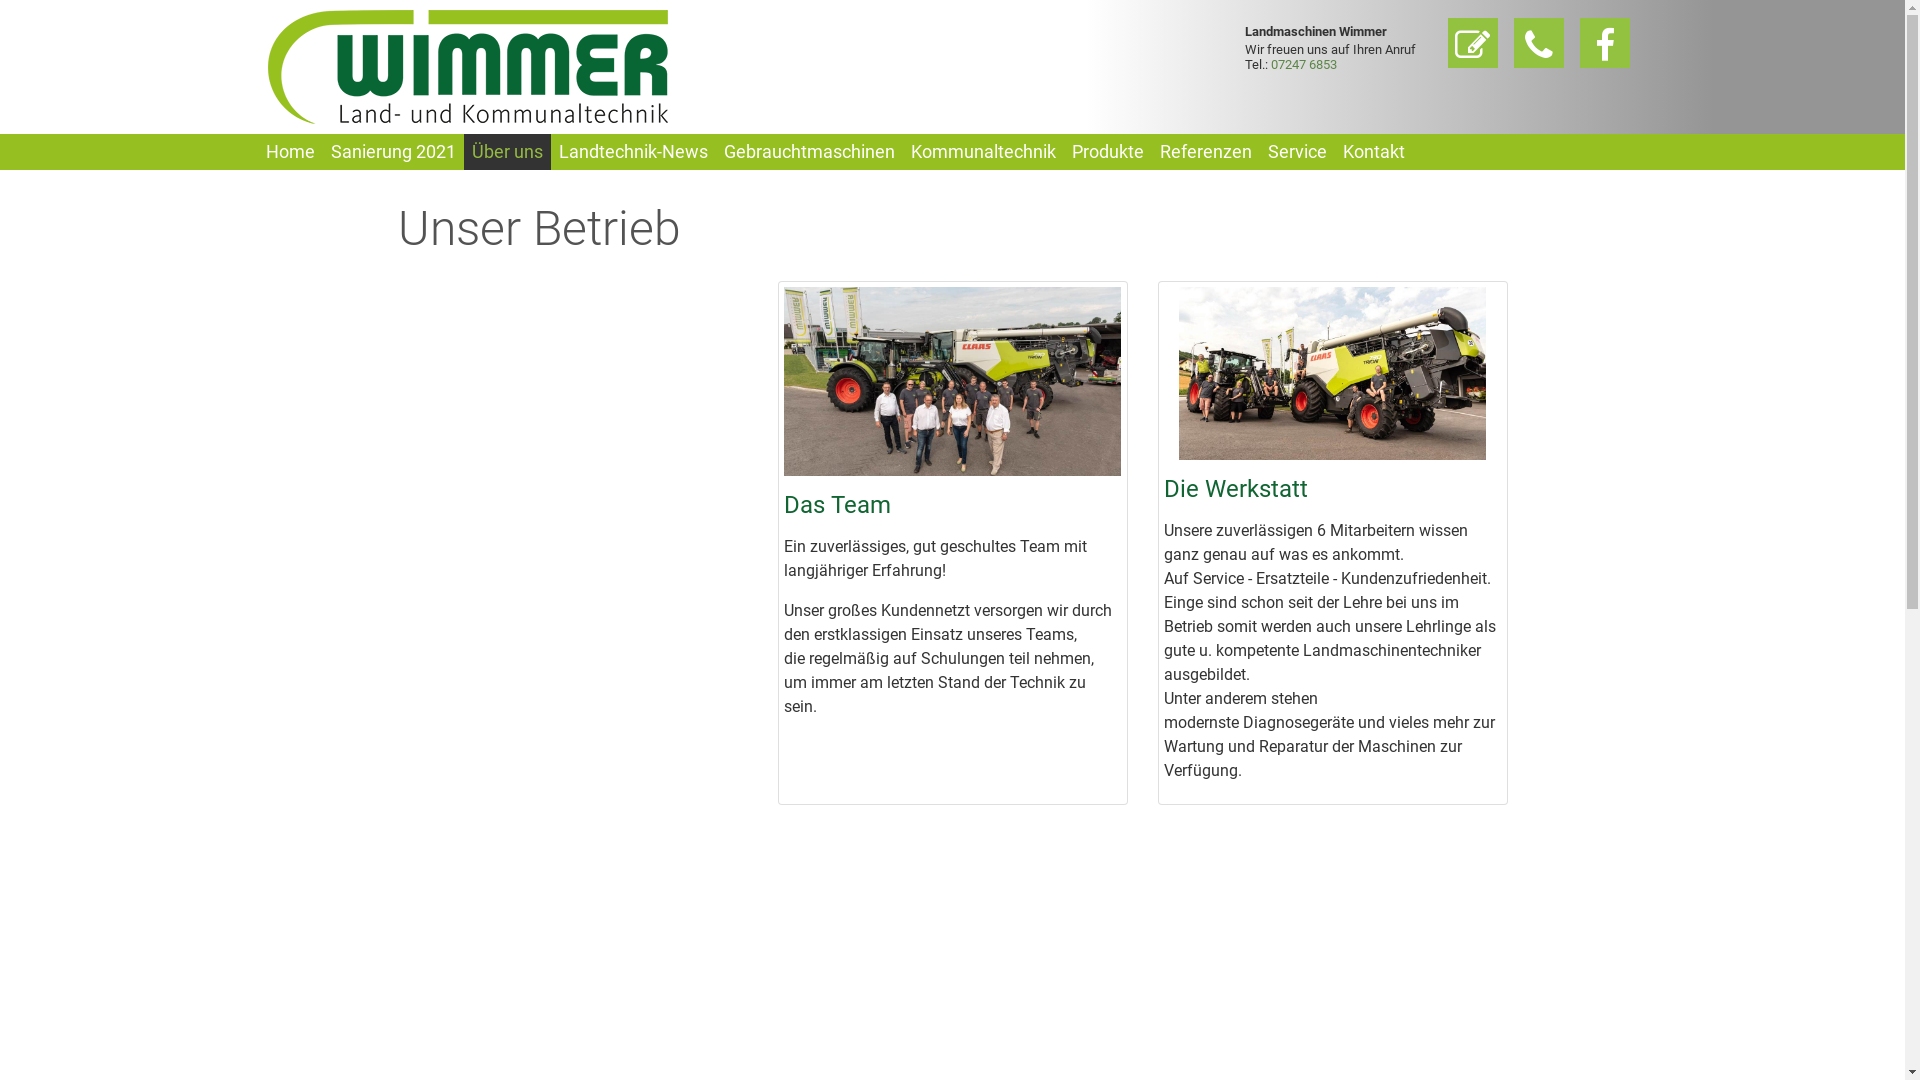 The height and width of the screenshot is (1080, 1920). I want to click on Landtechnik-News, so click(632, 152).